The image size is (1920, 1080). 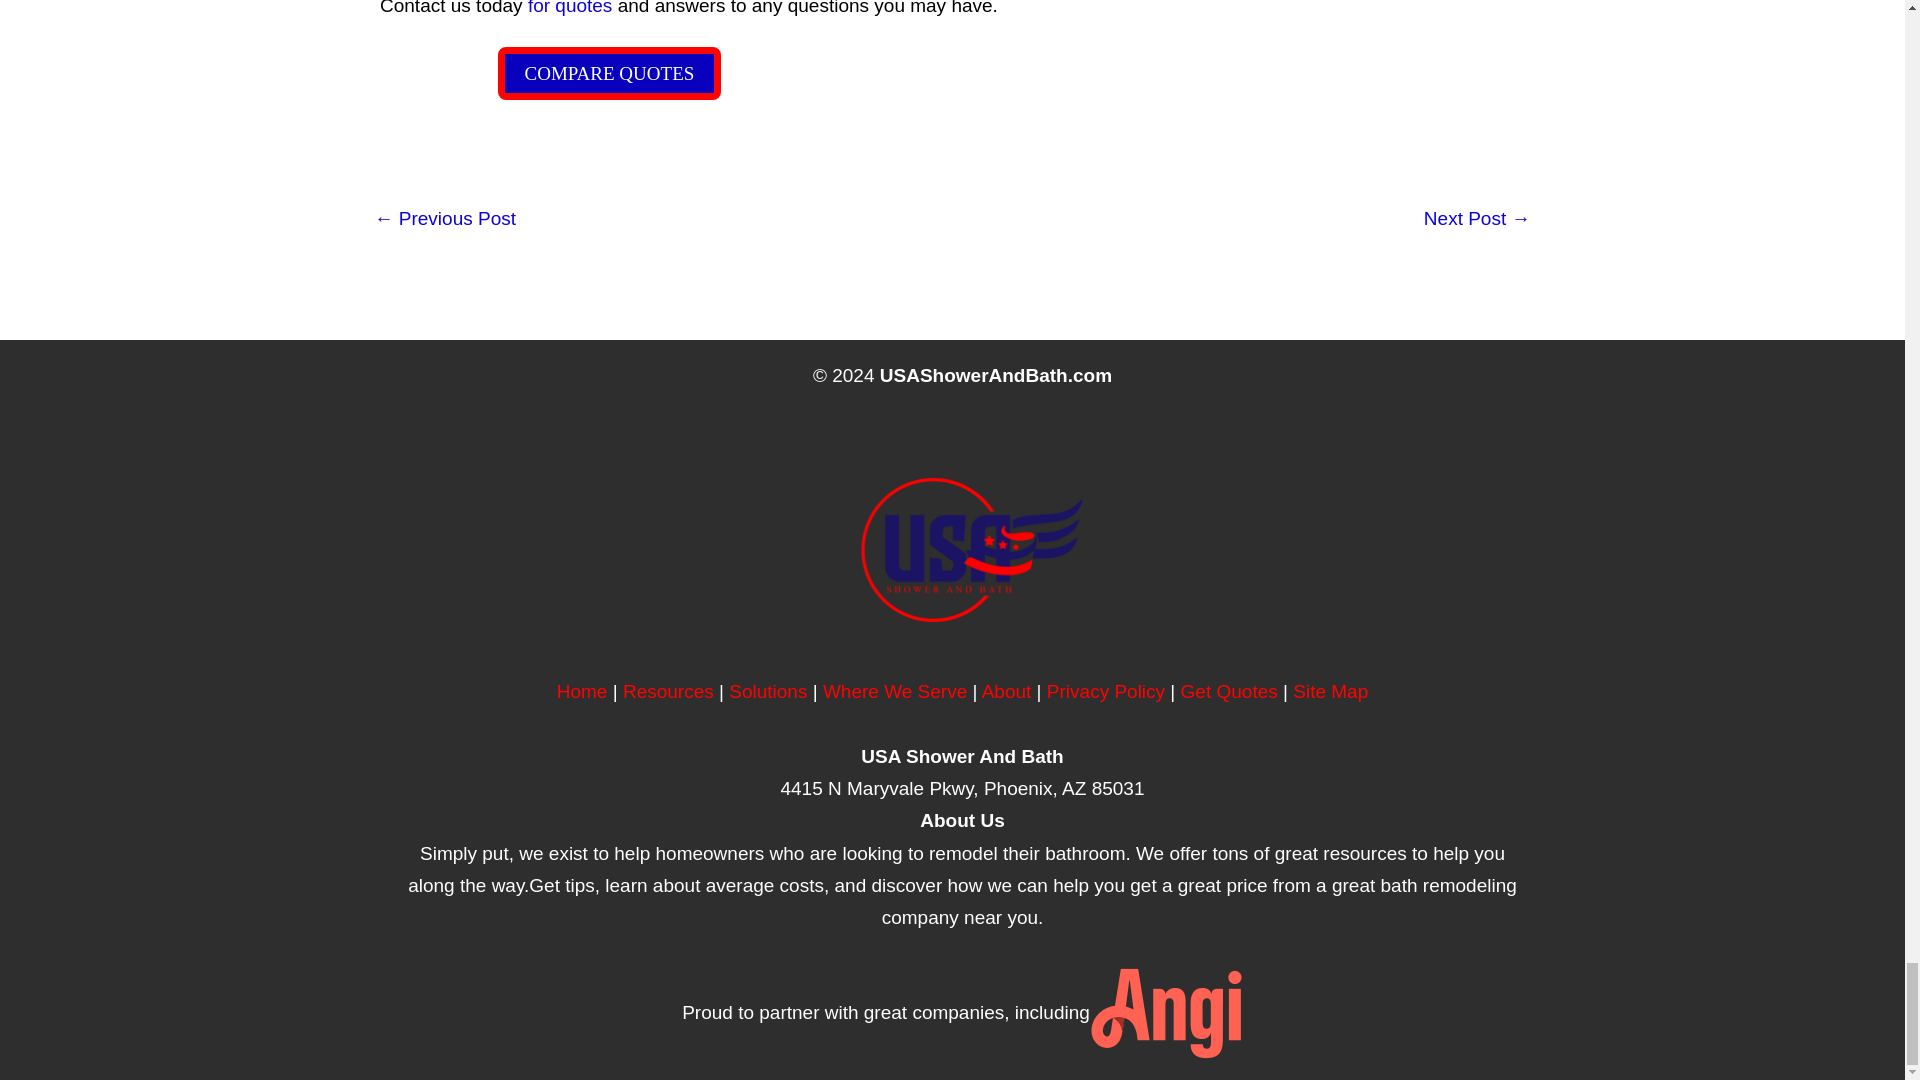 What do you see at coordinates (445, 219) in the screenshot?
I see `23 Amazing Bathroom Remodeling Ideas in 2022` at bounding box center [445, 219].